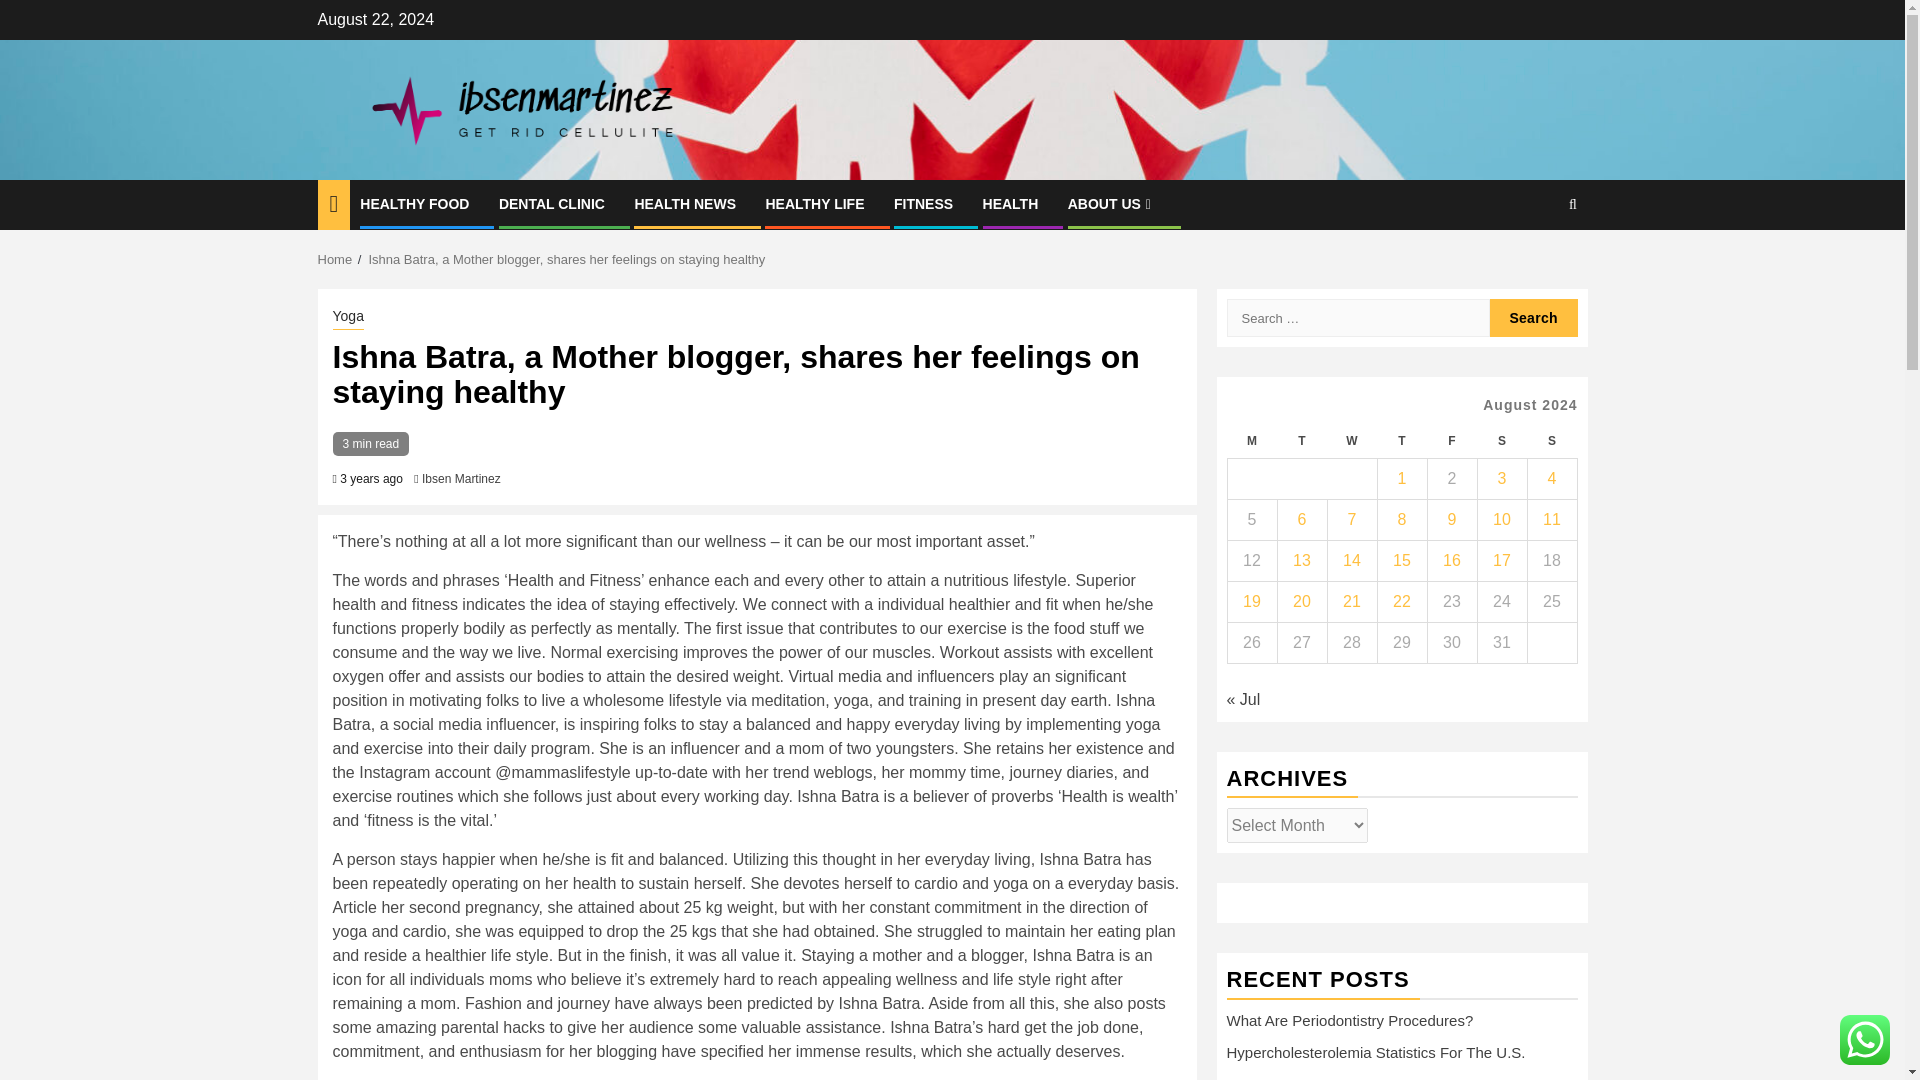  I want to click on HEALTH NEWS, so click(684, 203).